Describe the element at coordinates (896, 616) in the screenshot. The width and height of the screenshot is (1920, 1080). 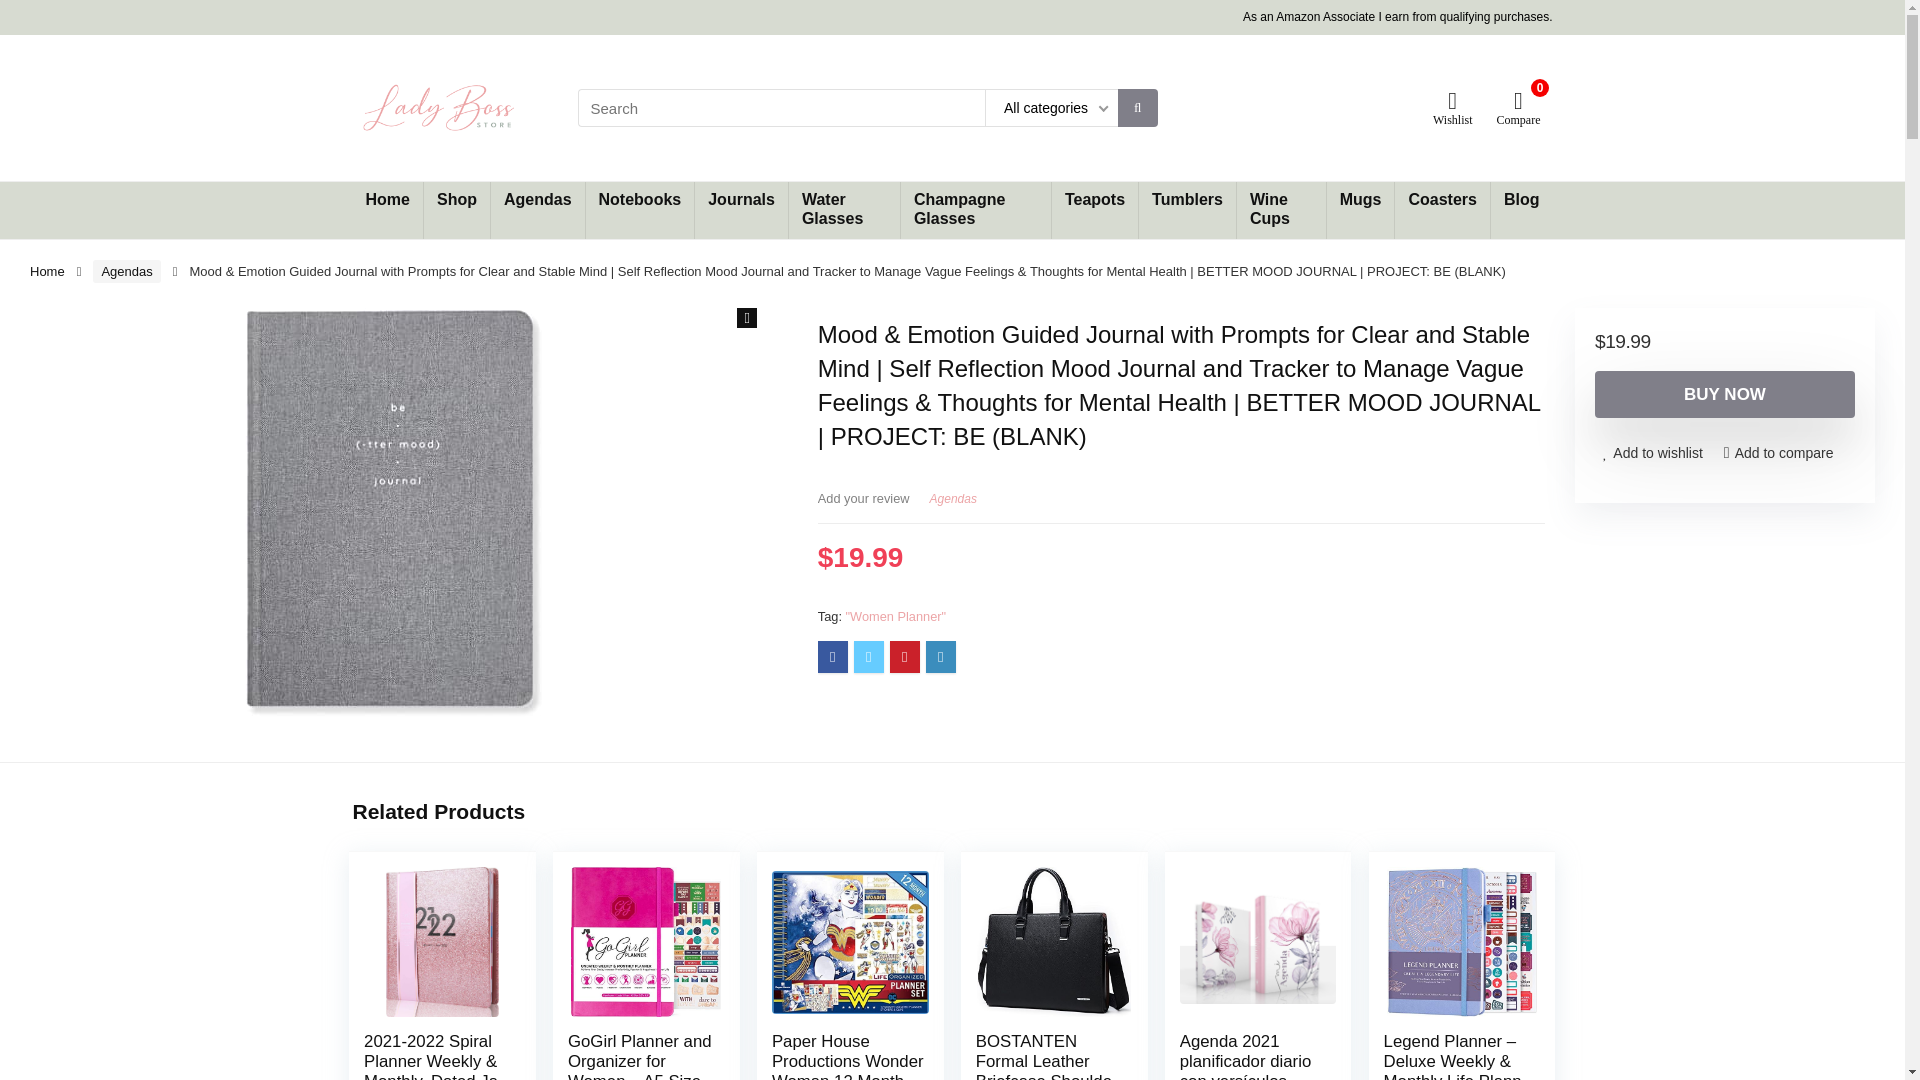
I see `"Women Planner"` at that location.